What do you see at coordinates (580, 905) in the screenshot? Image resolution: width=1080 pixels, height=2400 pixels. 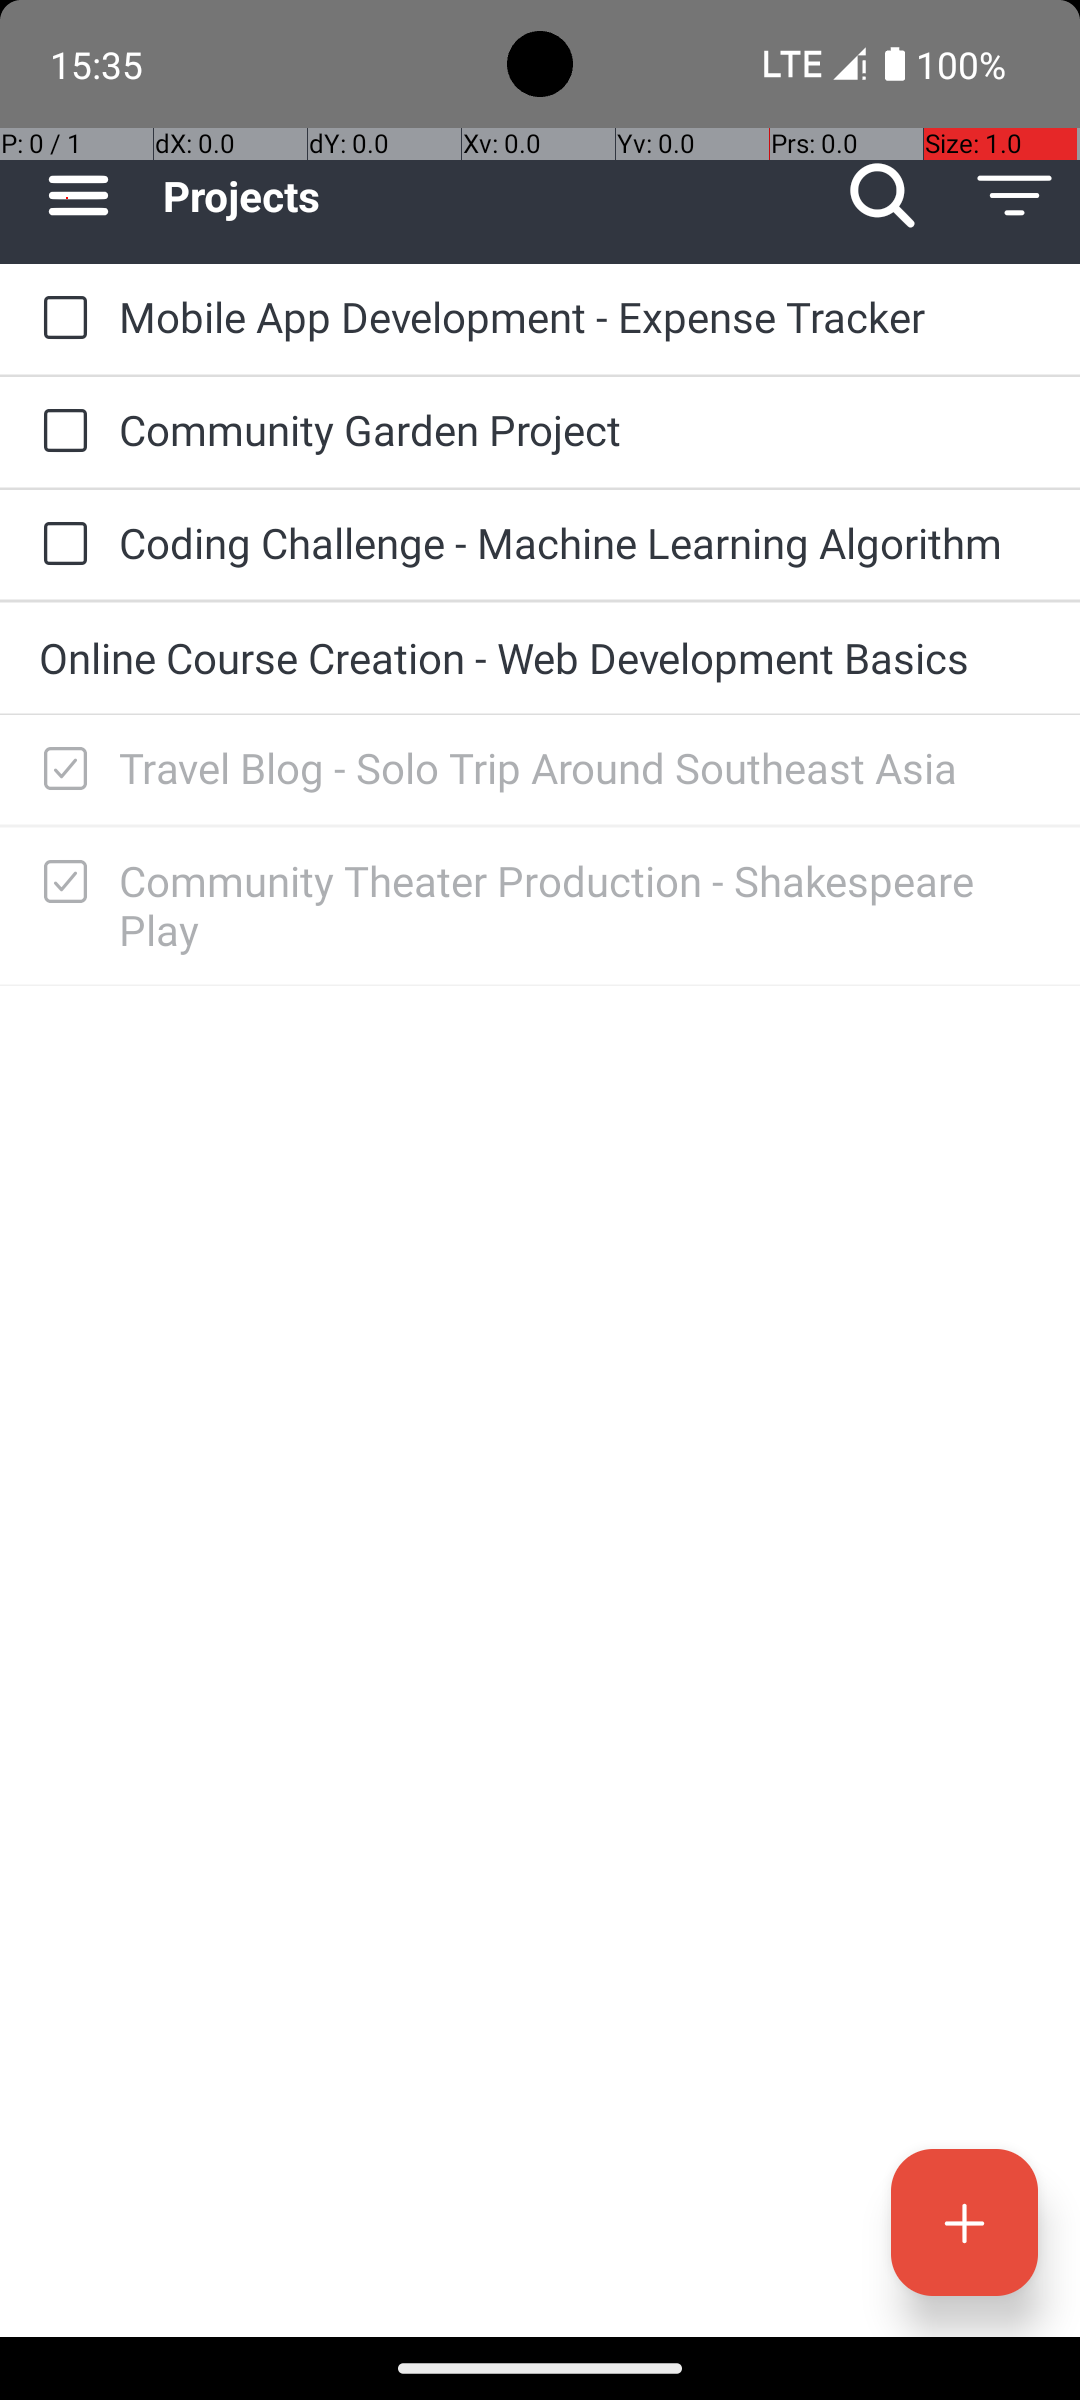 I see `Community Theater Production - Shakespeare Play` at bounding box center [580, 905].